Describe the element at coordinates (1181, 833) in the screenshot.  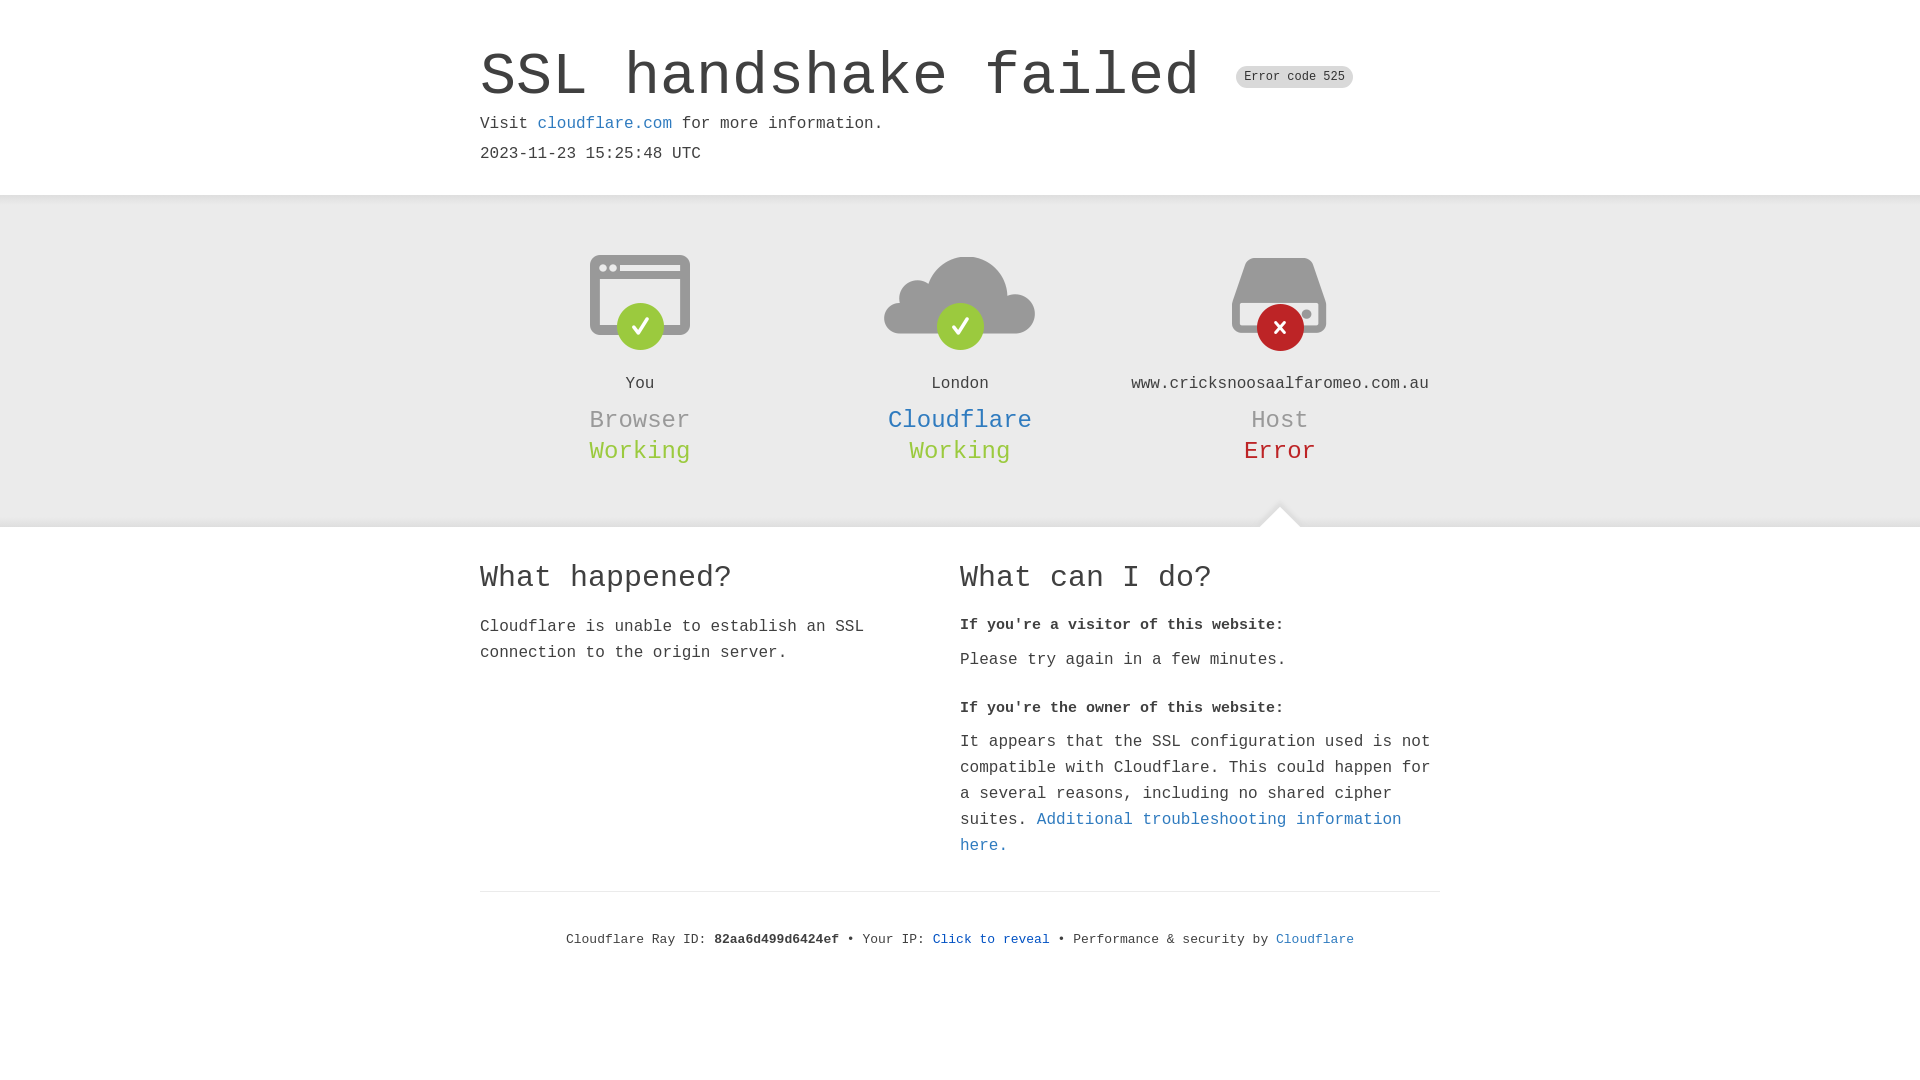
I see `Additional troubleshooting information here.` at that location.